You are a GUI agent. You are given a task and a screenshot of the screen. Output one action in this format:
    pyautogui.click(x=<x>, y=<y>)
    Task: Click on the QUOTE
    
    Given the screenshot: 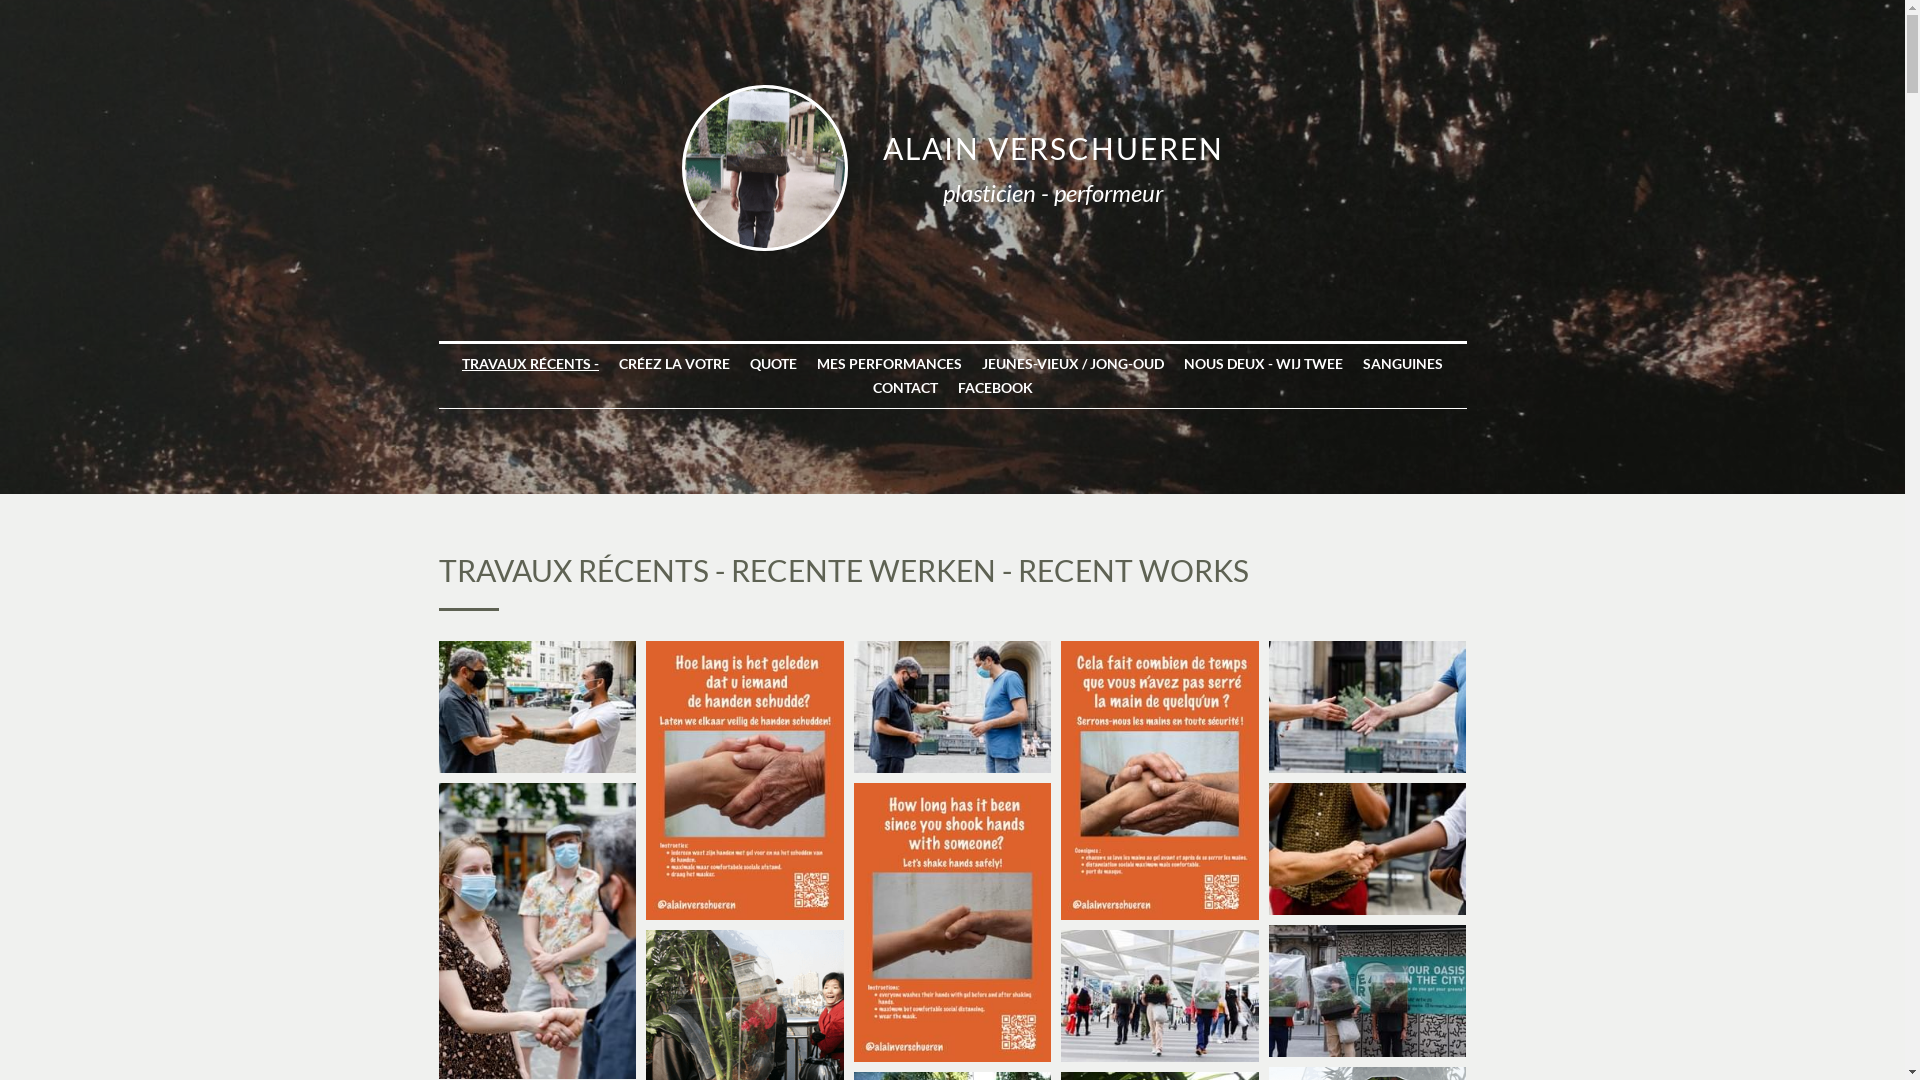 What is the action you would take?
    pyautogui.click(x=774, y=364)
    